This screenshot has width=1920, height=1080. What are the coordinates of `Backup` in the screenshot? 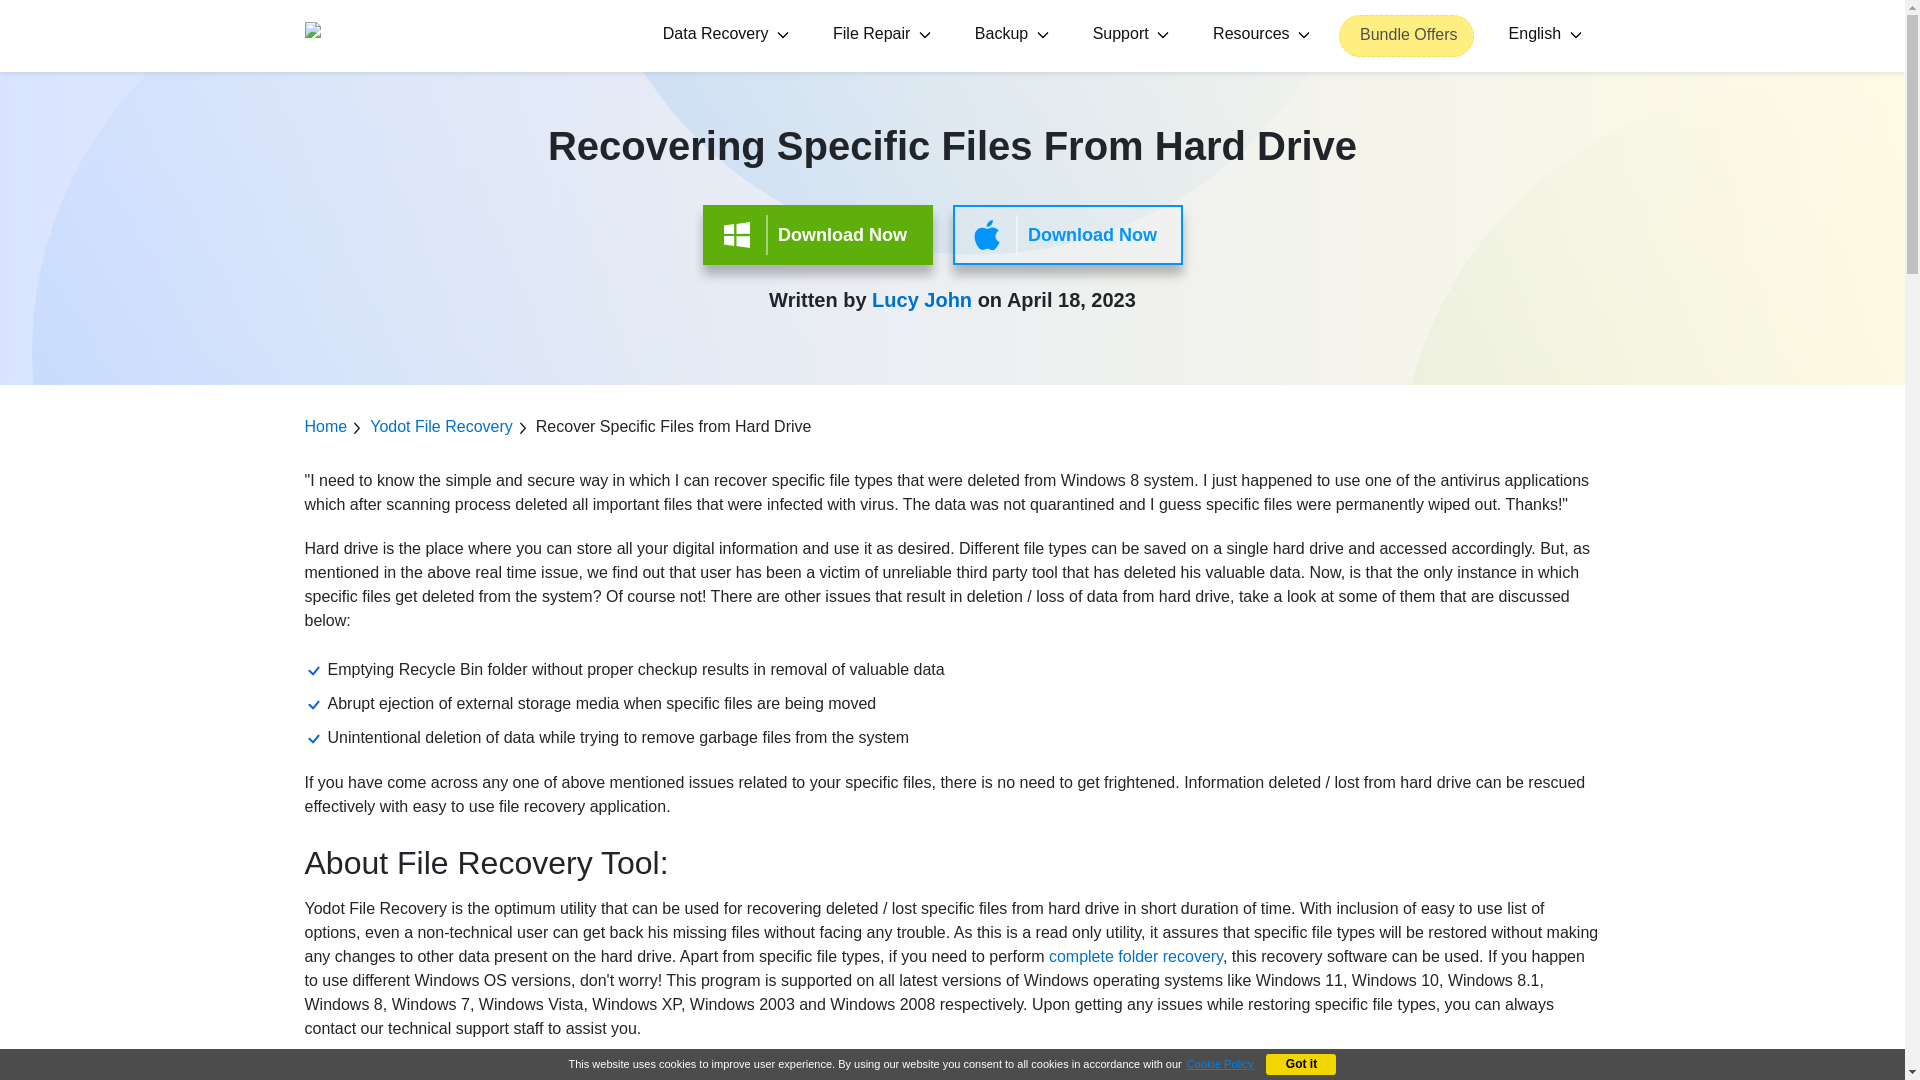 It's located at (1008, 35).